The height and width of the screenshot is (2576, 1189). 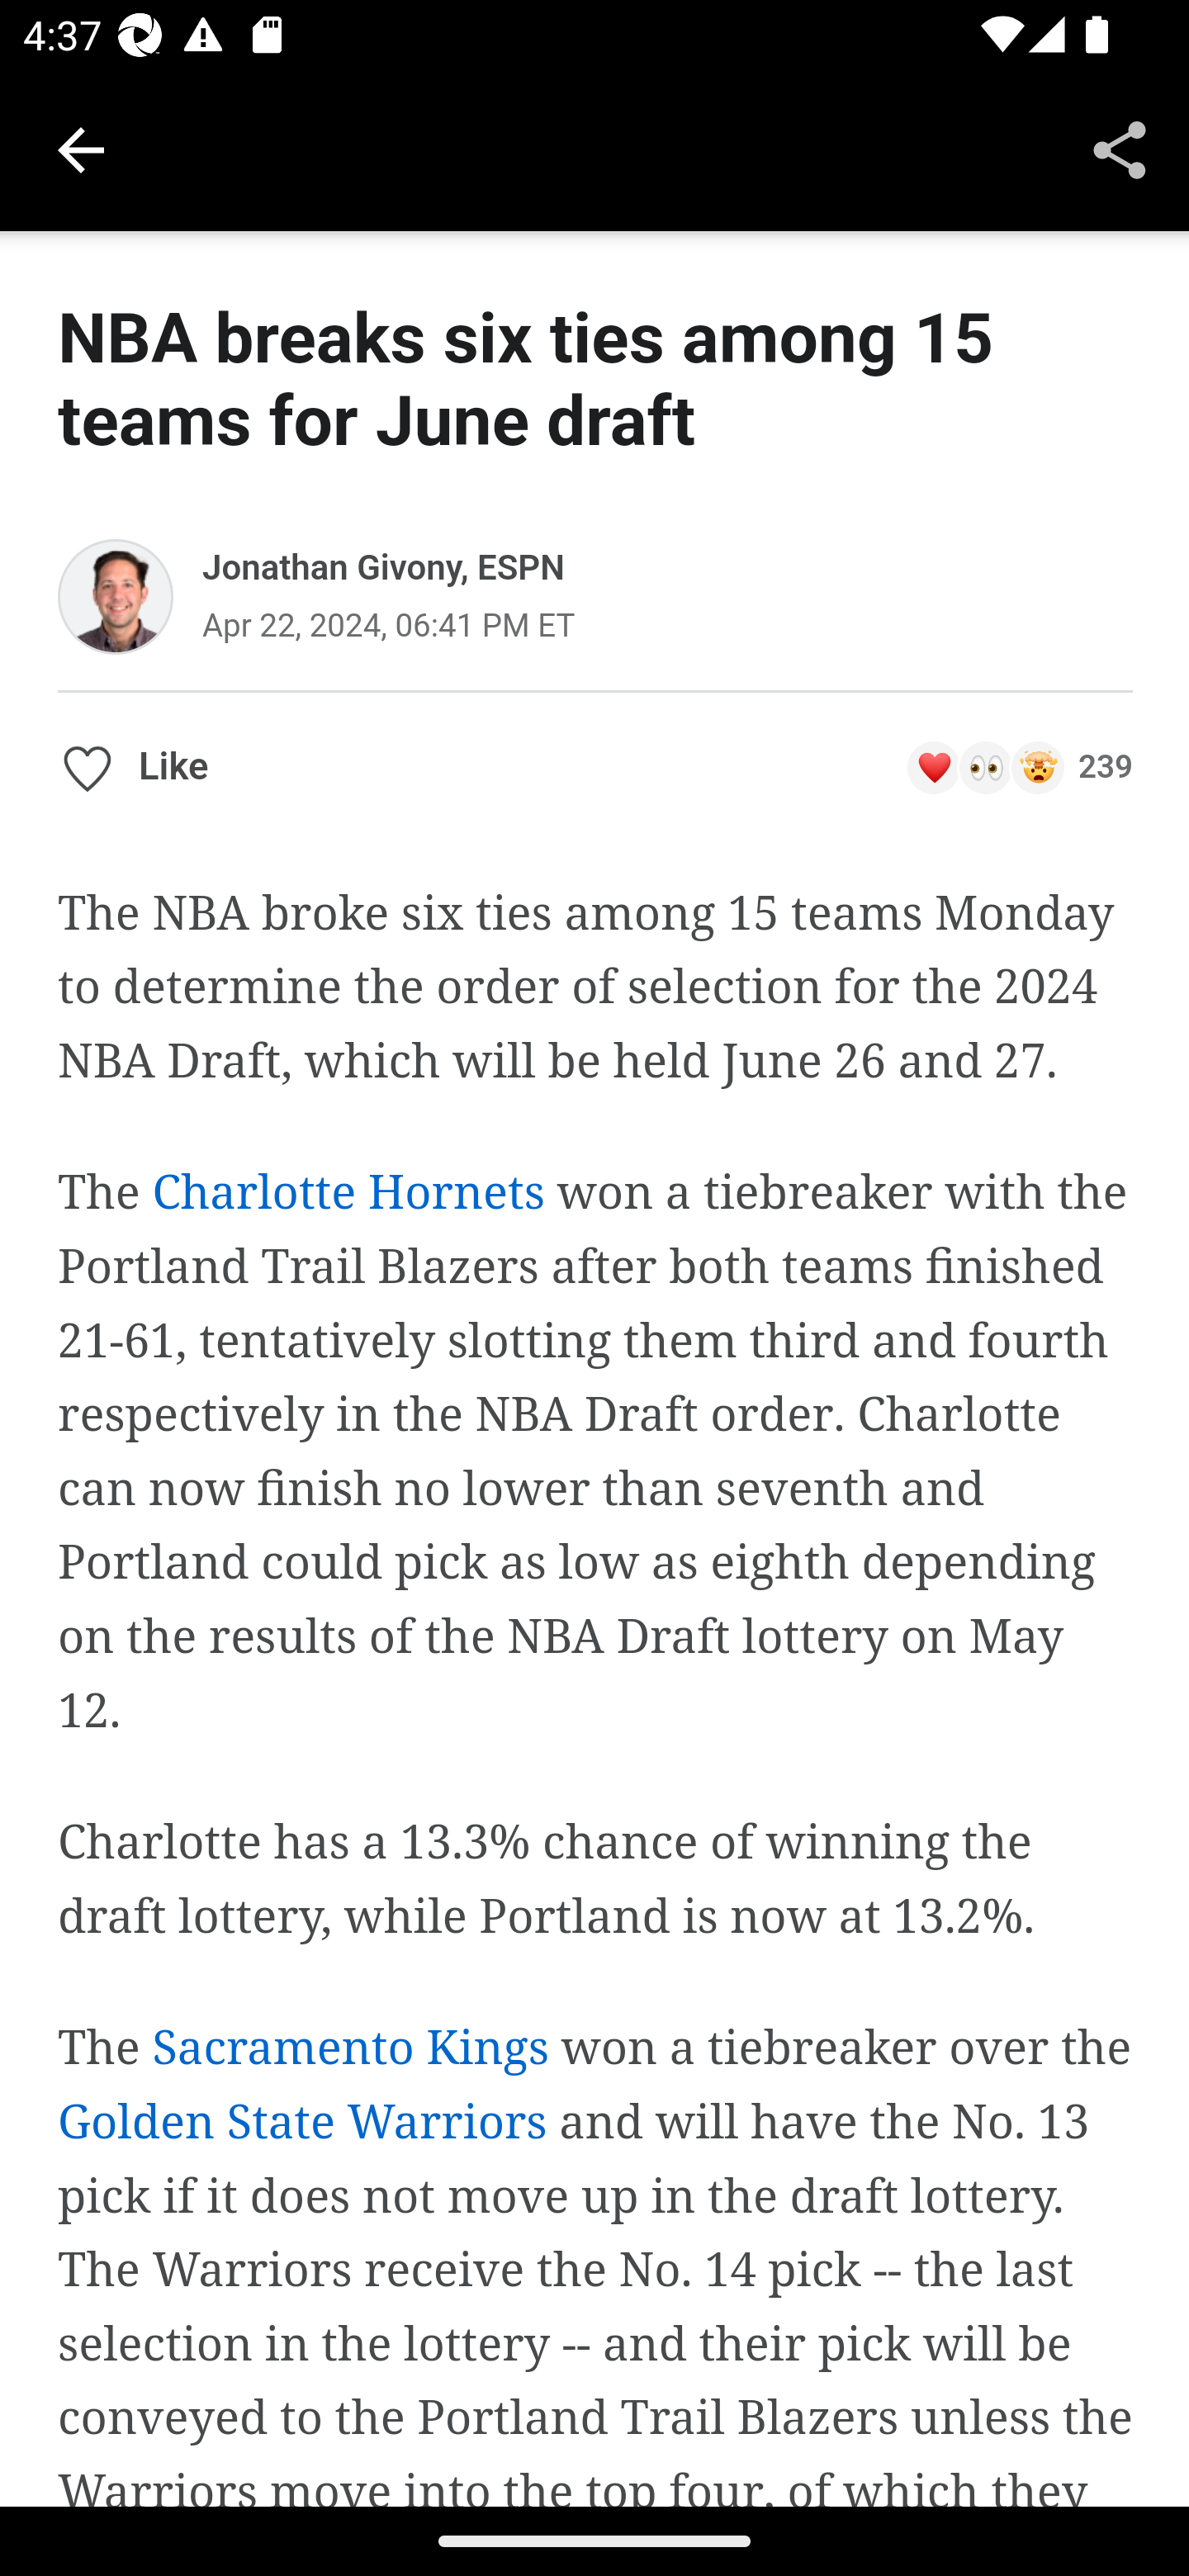 What do you see at coordinates (1120, 149) in the screenshot?
I see `Share` at bounding box center [1120, 149].